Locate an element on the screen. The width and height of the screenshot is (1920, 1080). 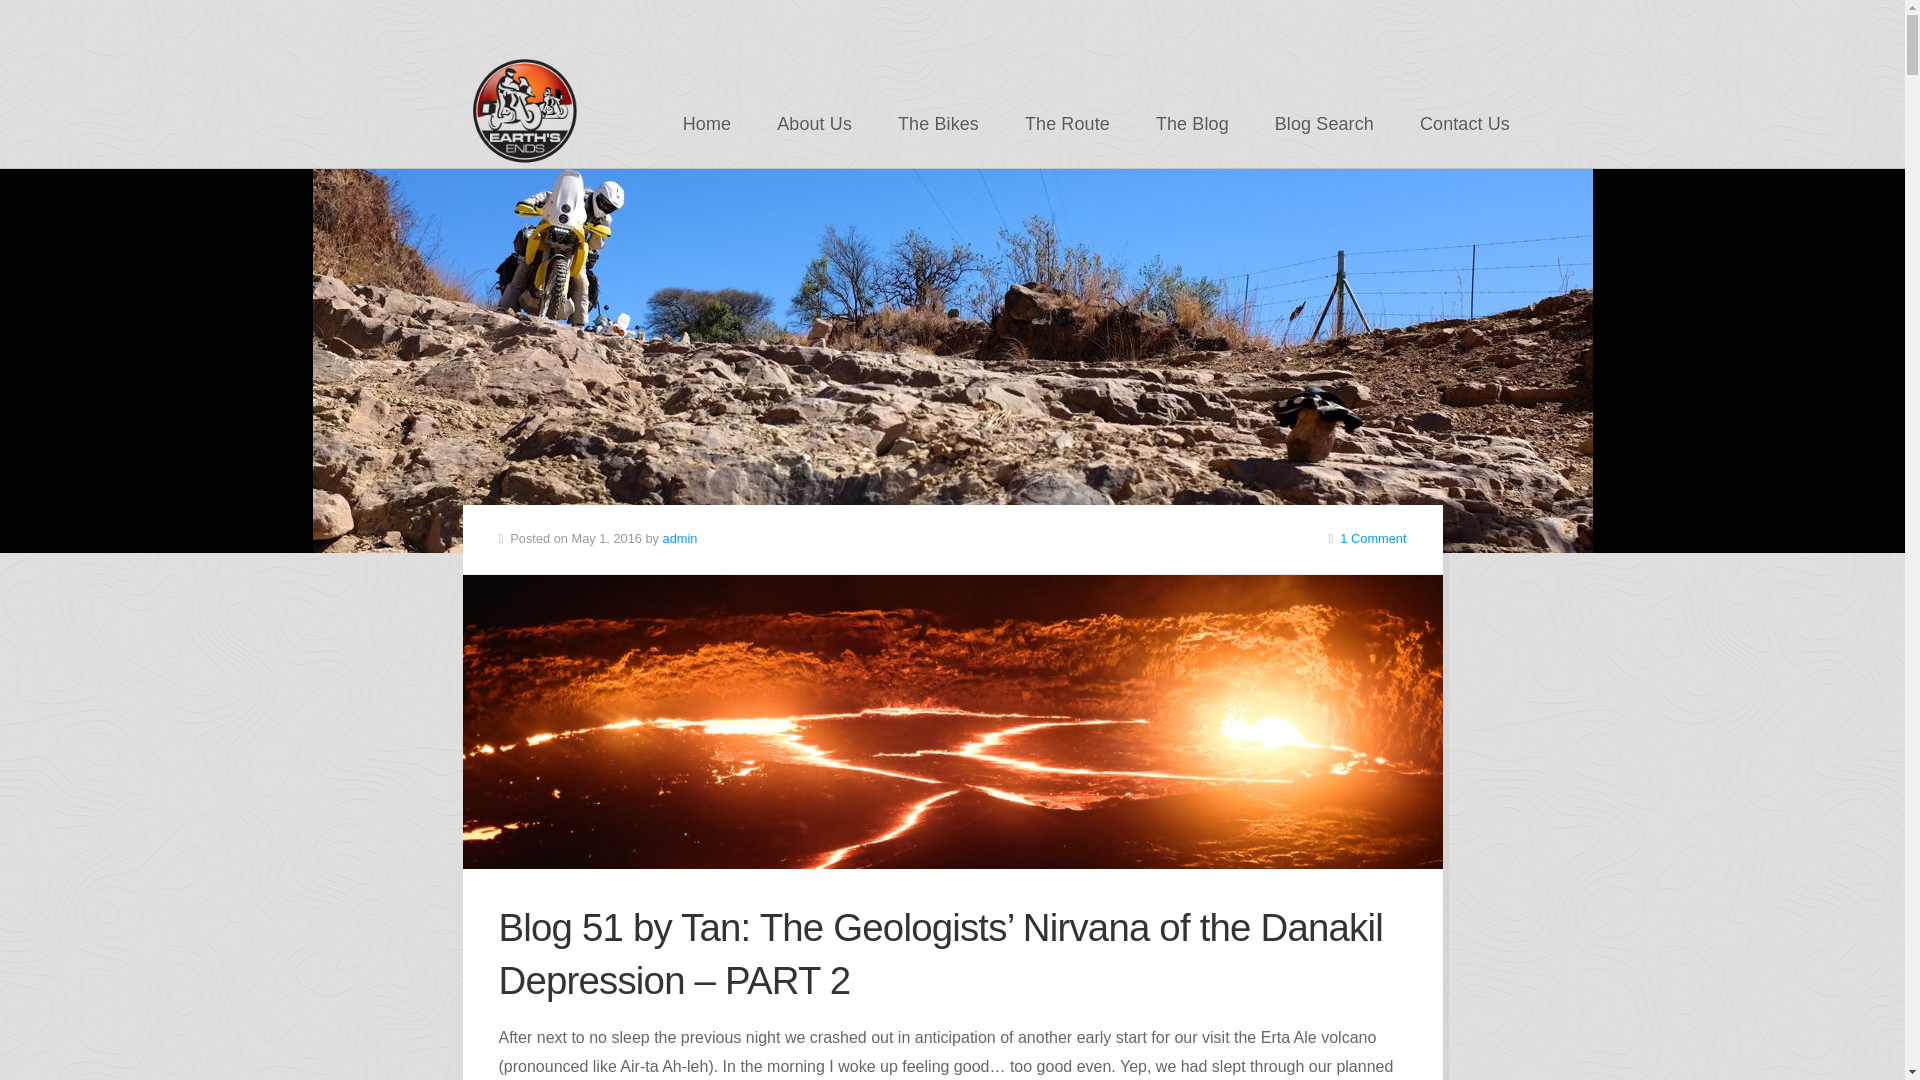
Home is located at coordinates (707, 123).